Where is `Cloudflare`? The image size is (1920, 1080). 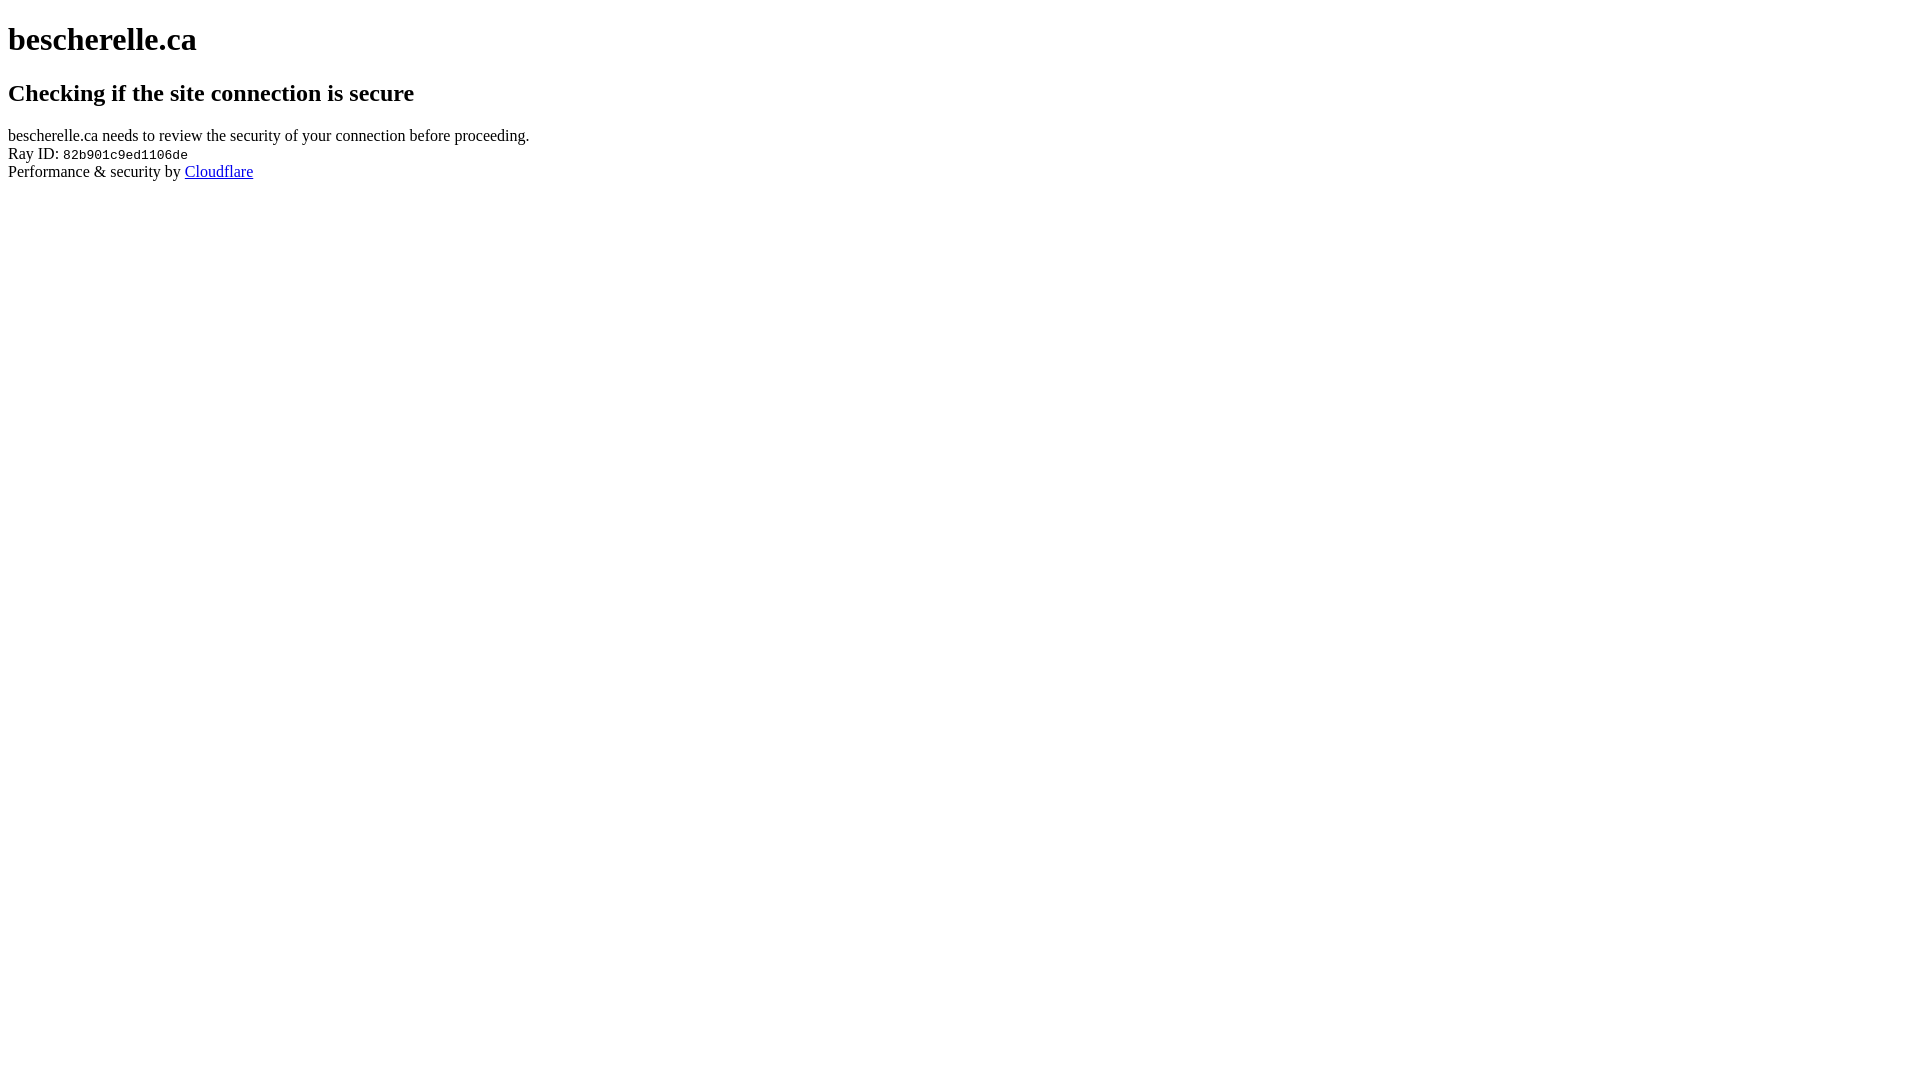
Cloudflare is located at coordinates (219, 172).